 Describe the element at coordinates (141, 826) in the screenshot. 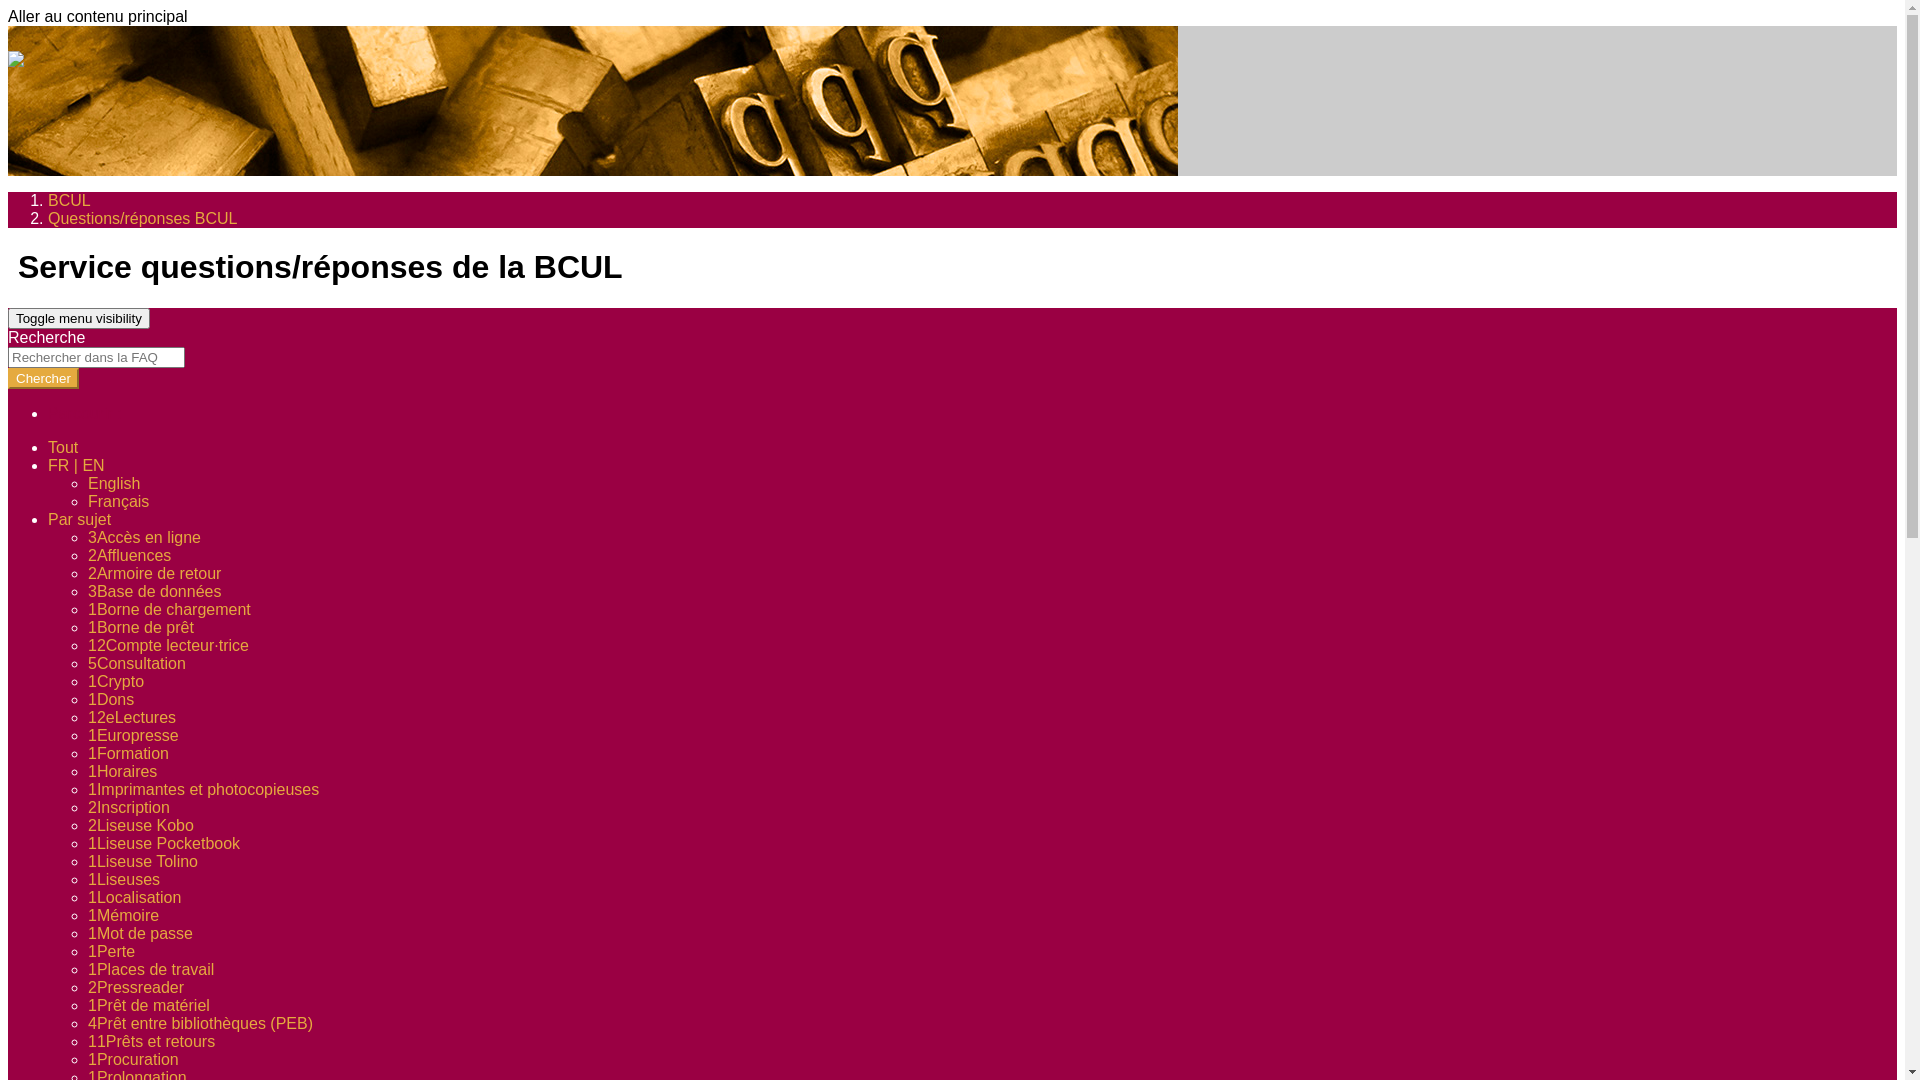

I see `2Liseuse Kobo` at that location.